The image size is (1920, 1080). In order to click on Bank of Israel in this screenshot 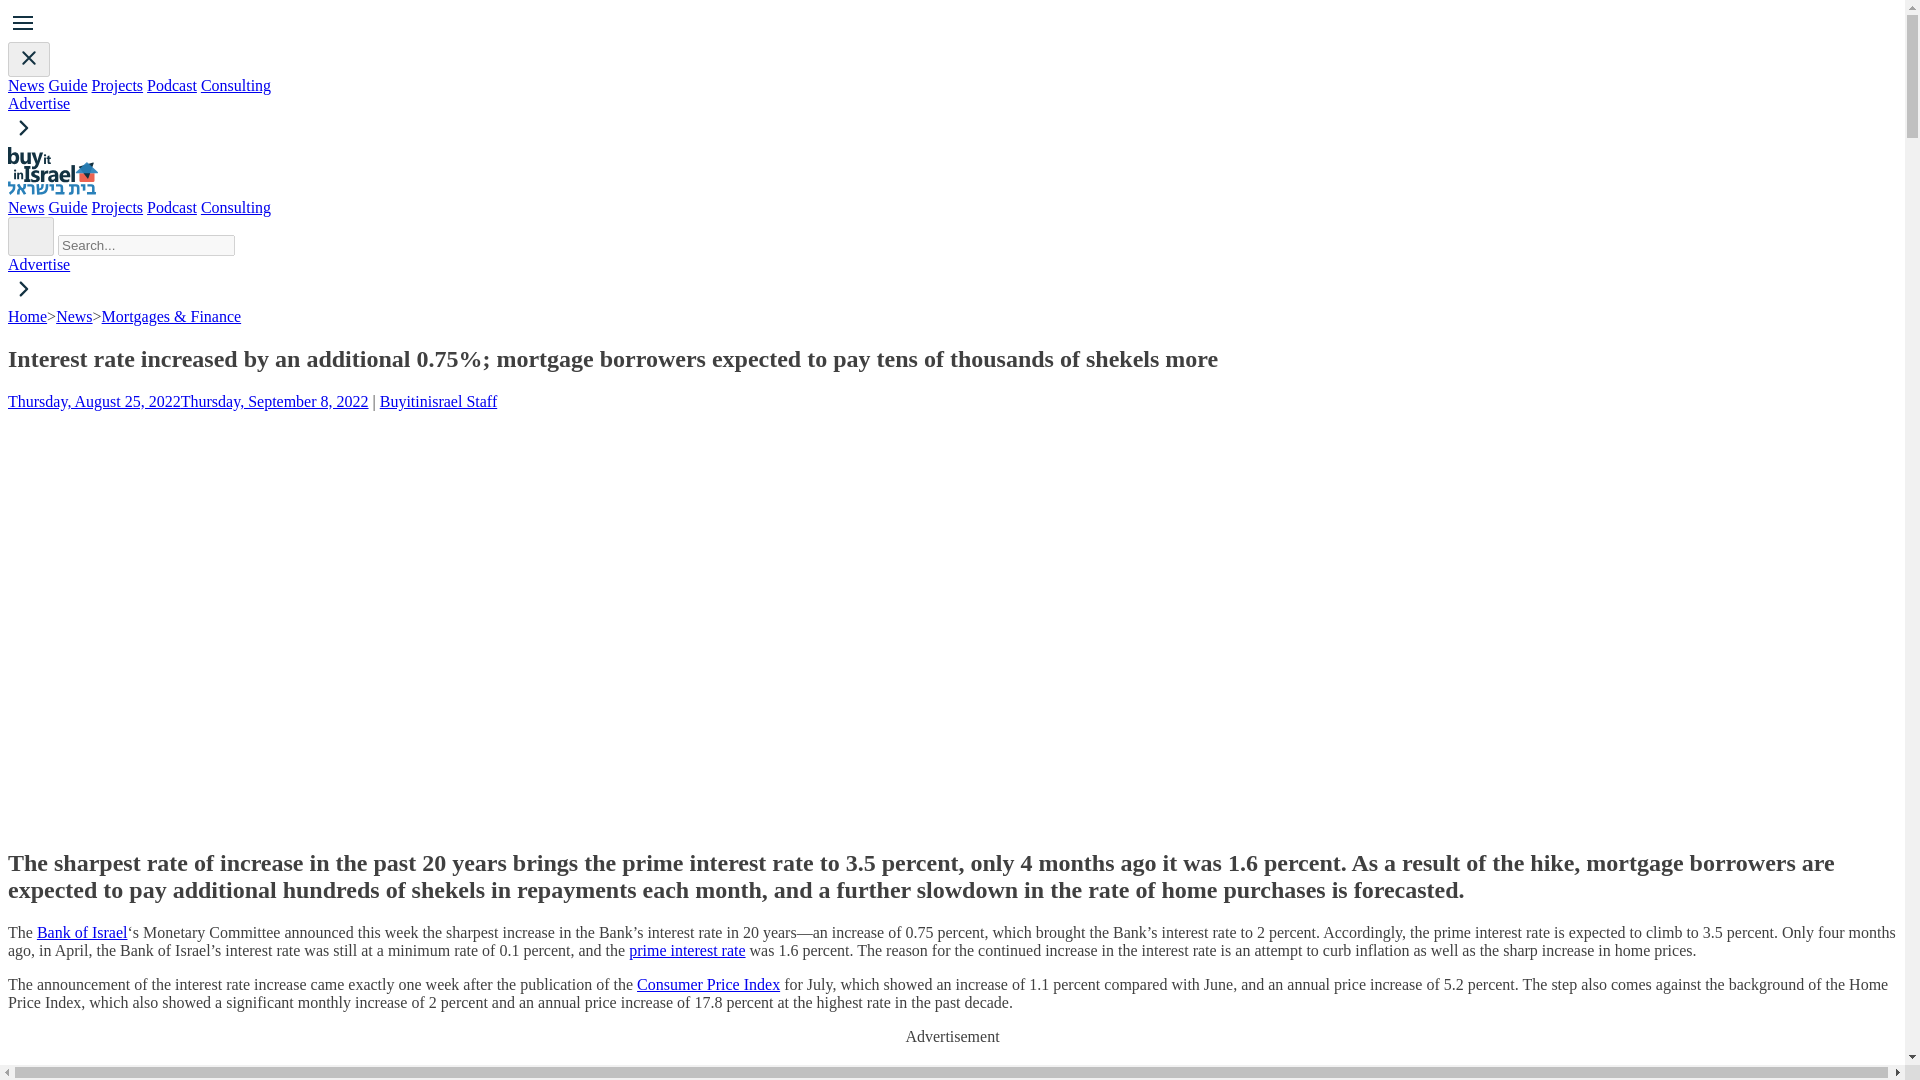, I will do `click(82, 932)`.